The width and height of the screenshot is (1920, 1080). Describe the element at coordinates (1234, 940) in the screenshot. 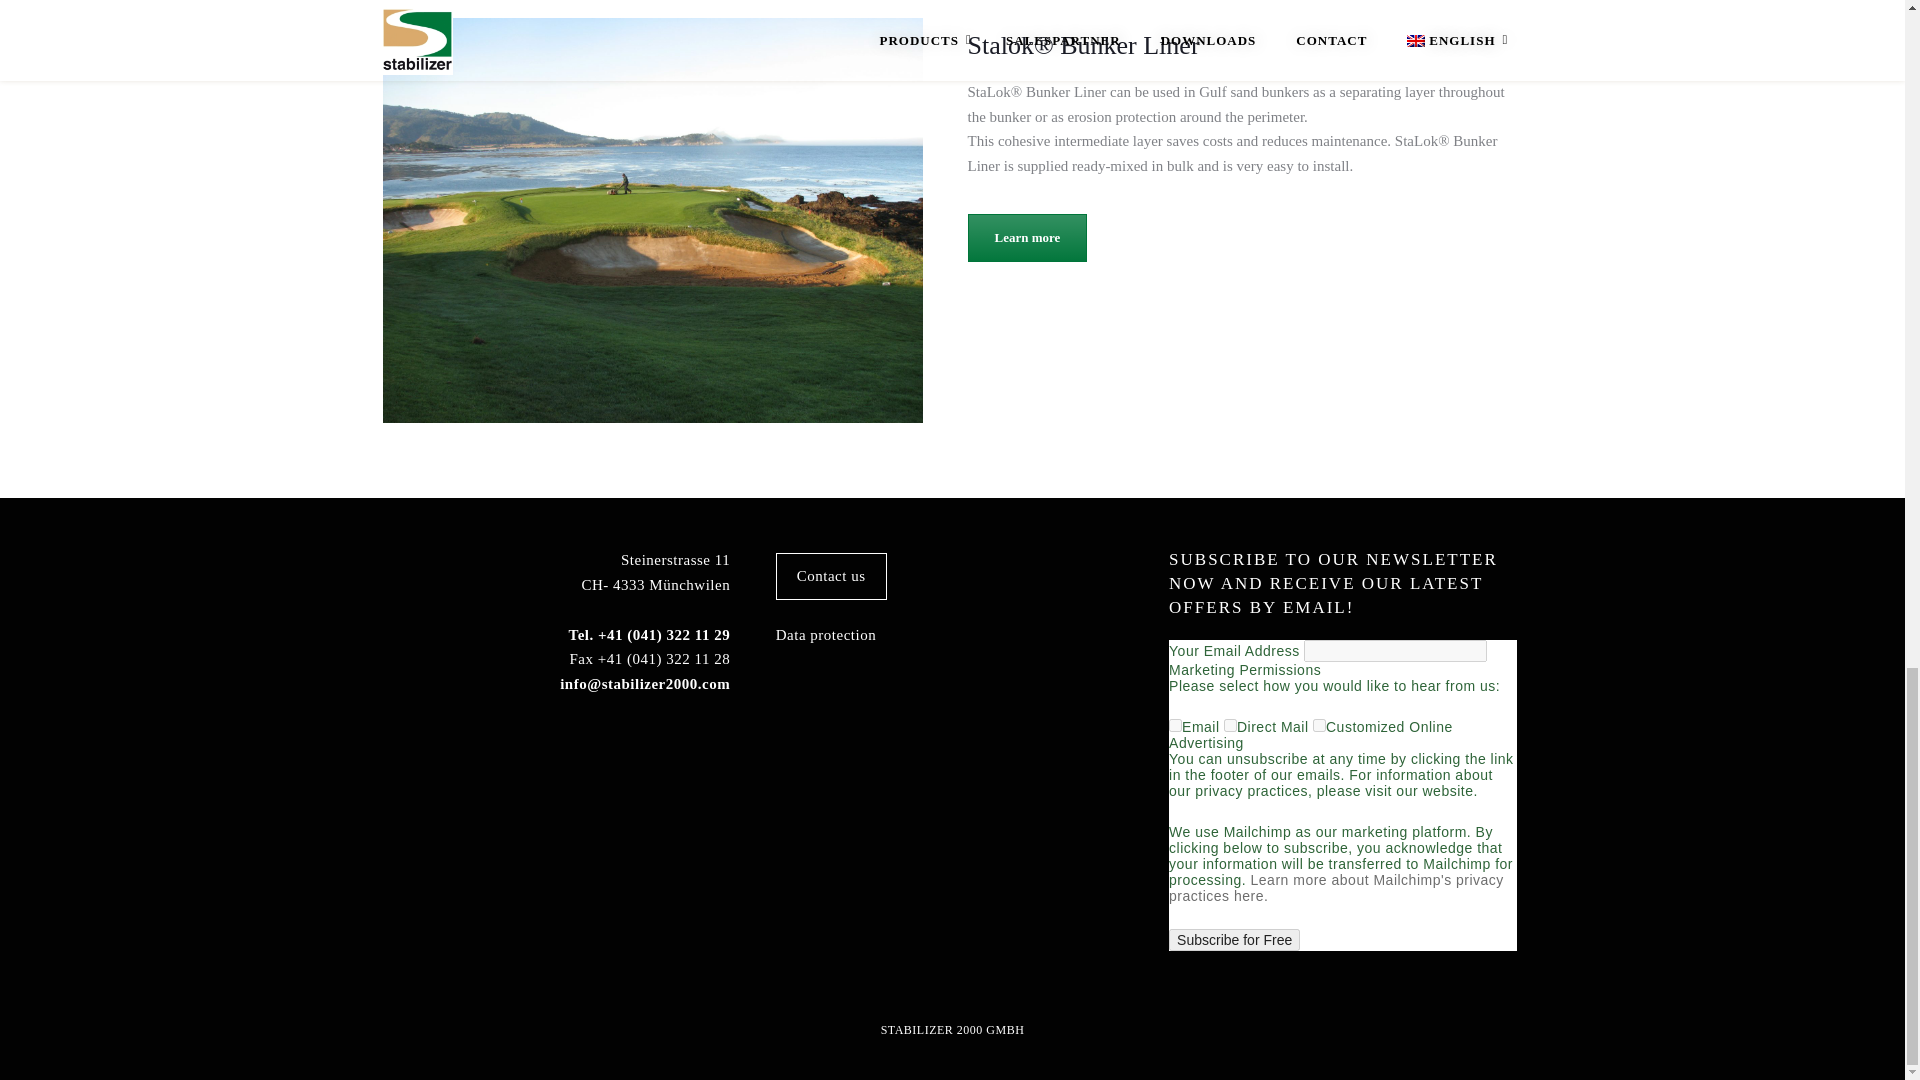

I see `Subscribe for Free` at that location.